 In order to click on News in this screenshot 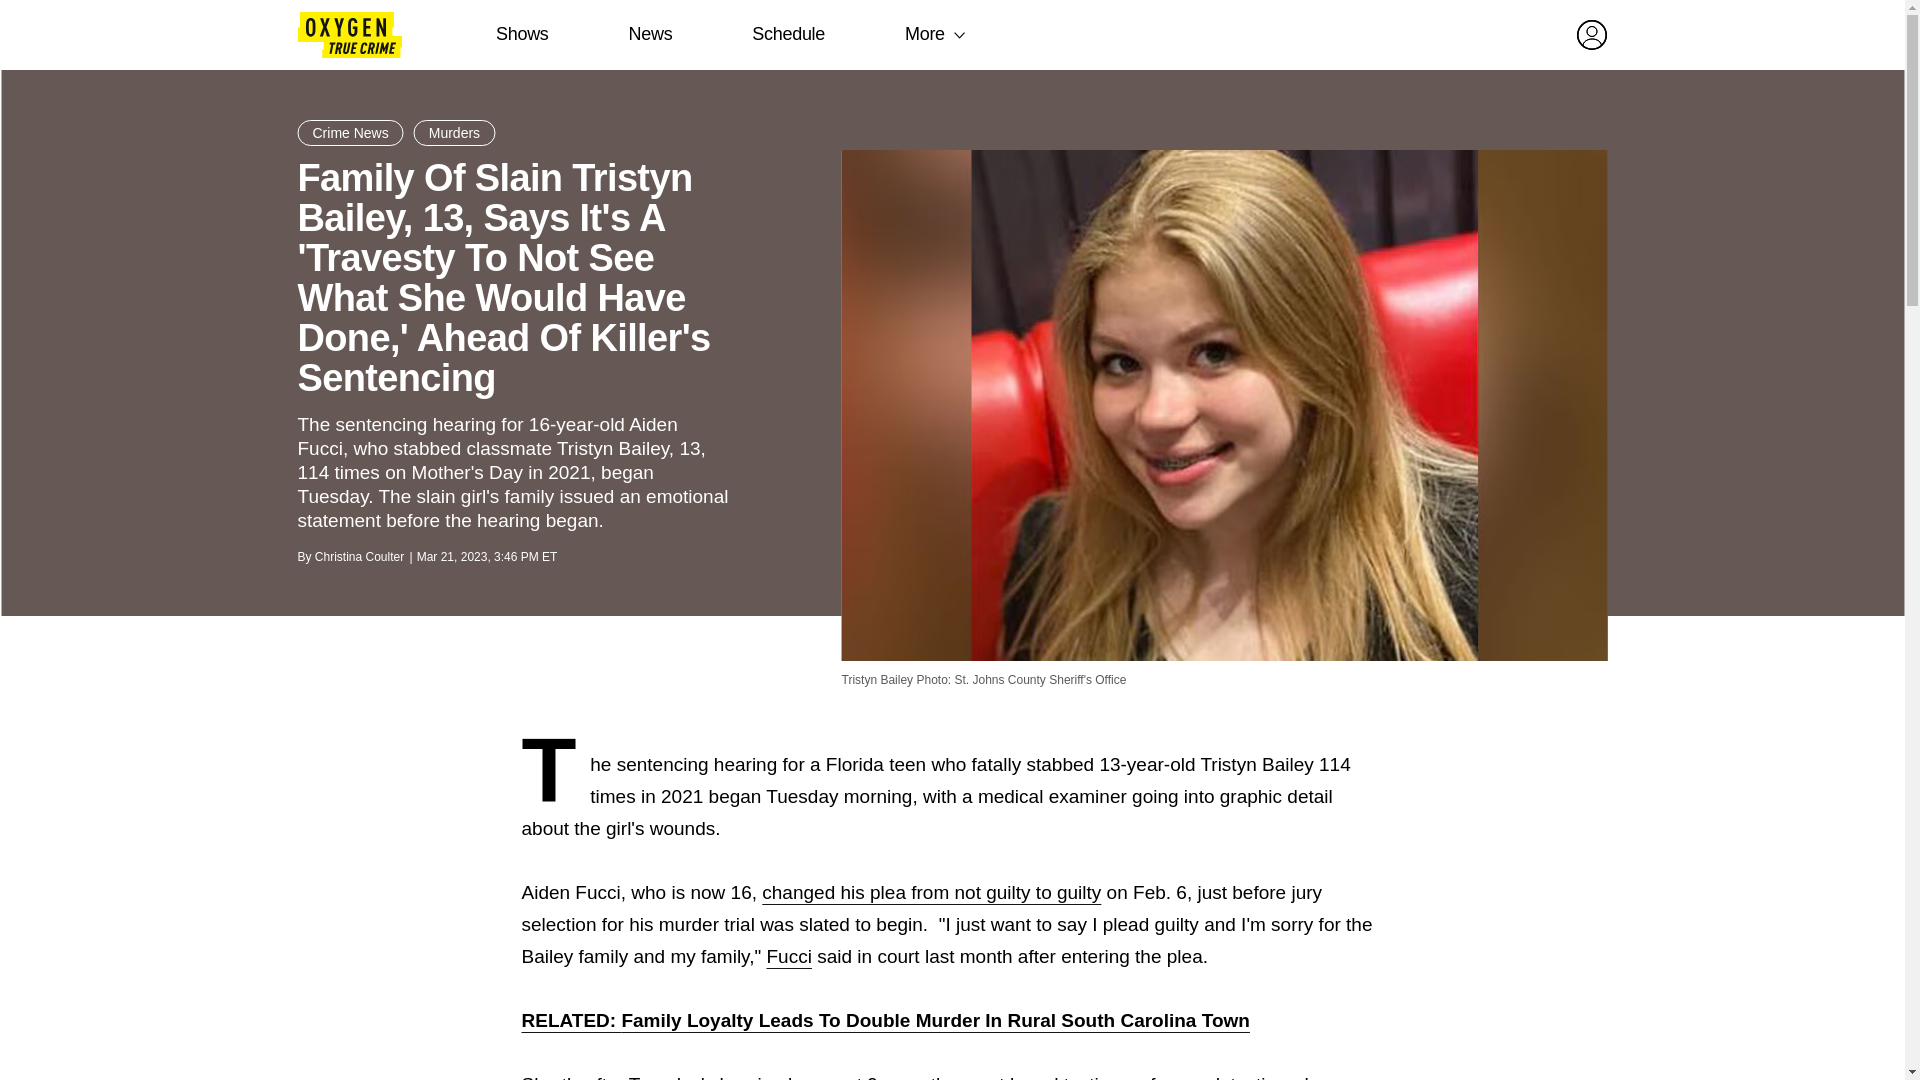, I will do `click(650, 34)`.